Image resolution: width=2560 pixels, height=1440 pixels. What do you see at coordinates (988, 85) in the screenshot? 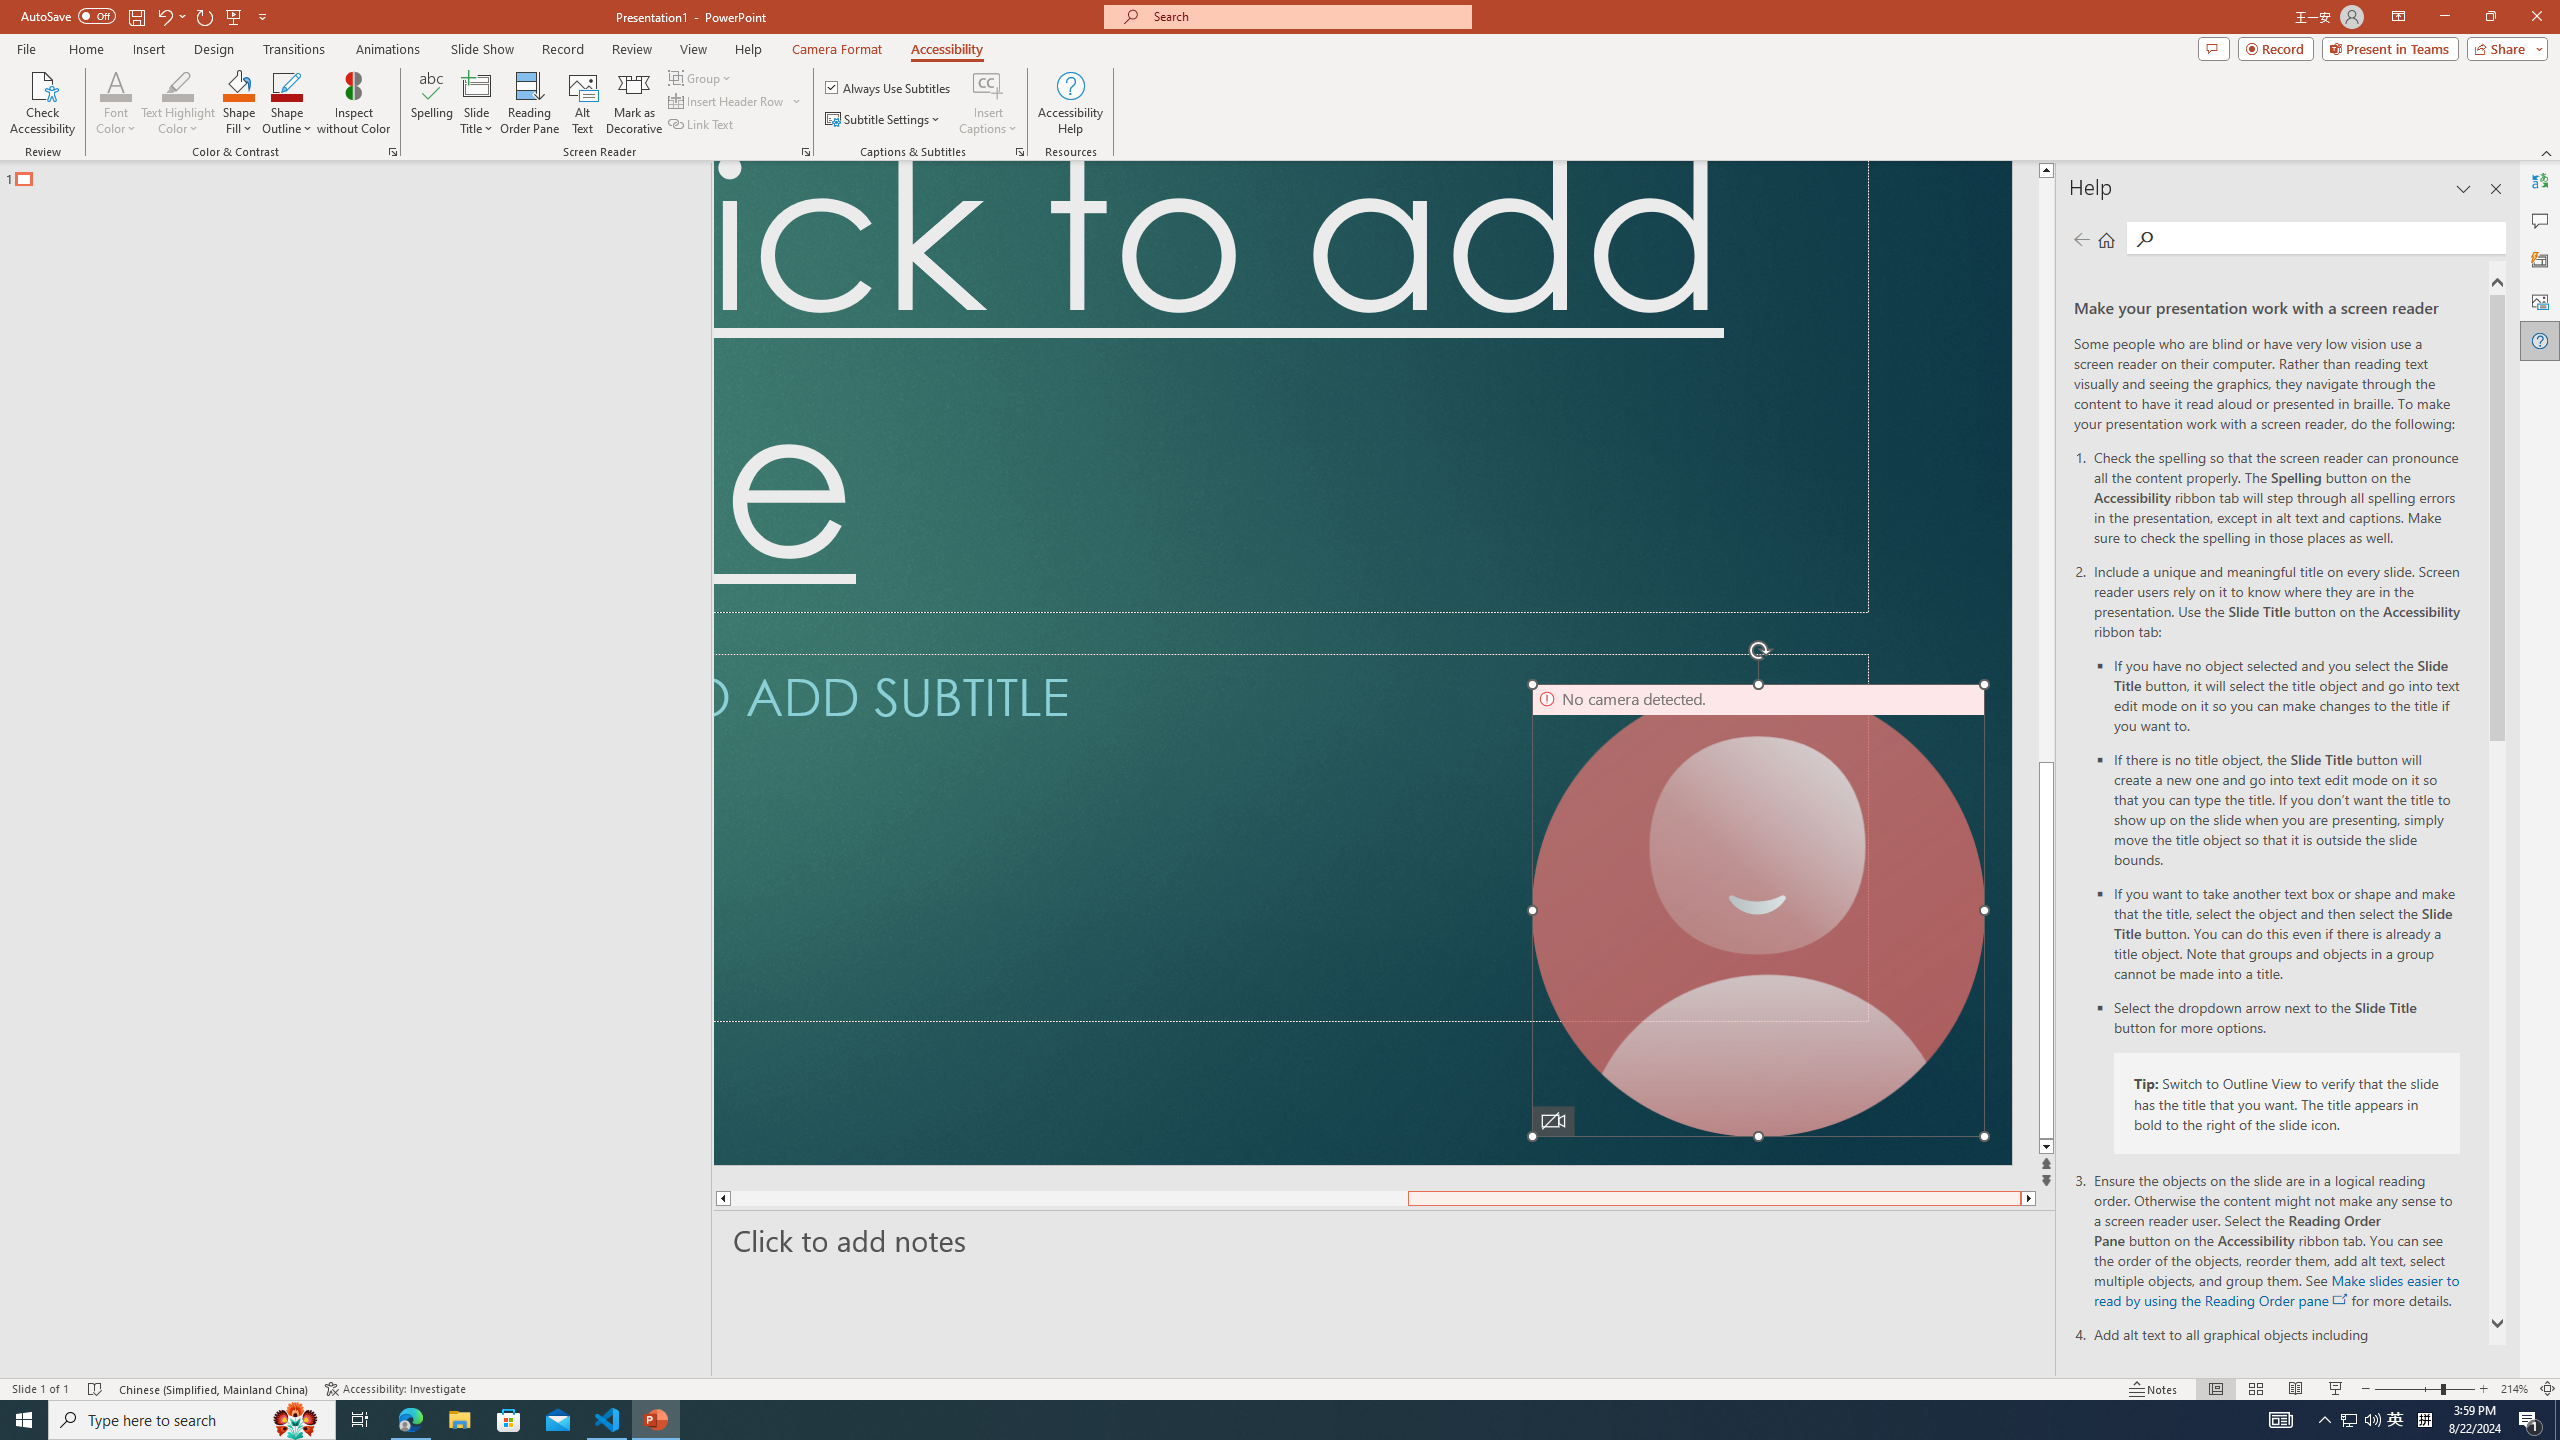
I see `Insert Captions` at bounding box center [988, 85].